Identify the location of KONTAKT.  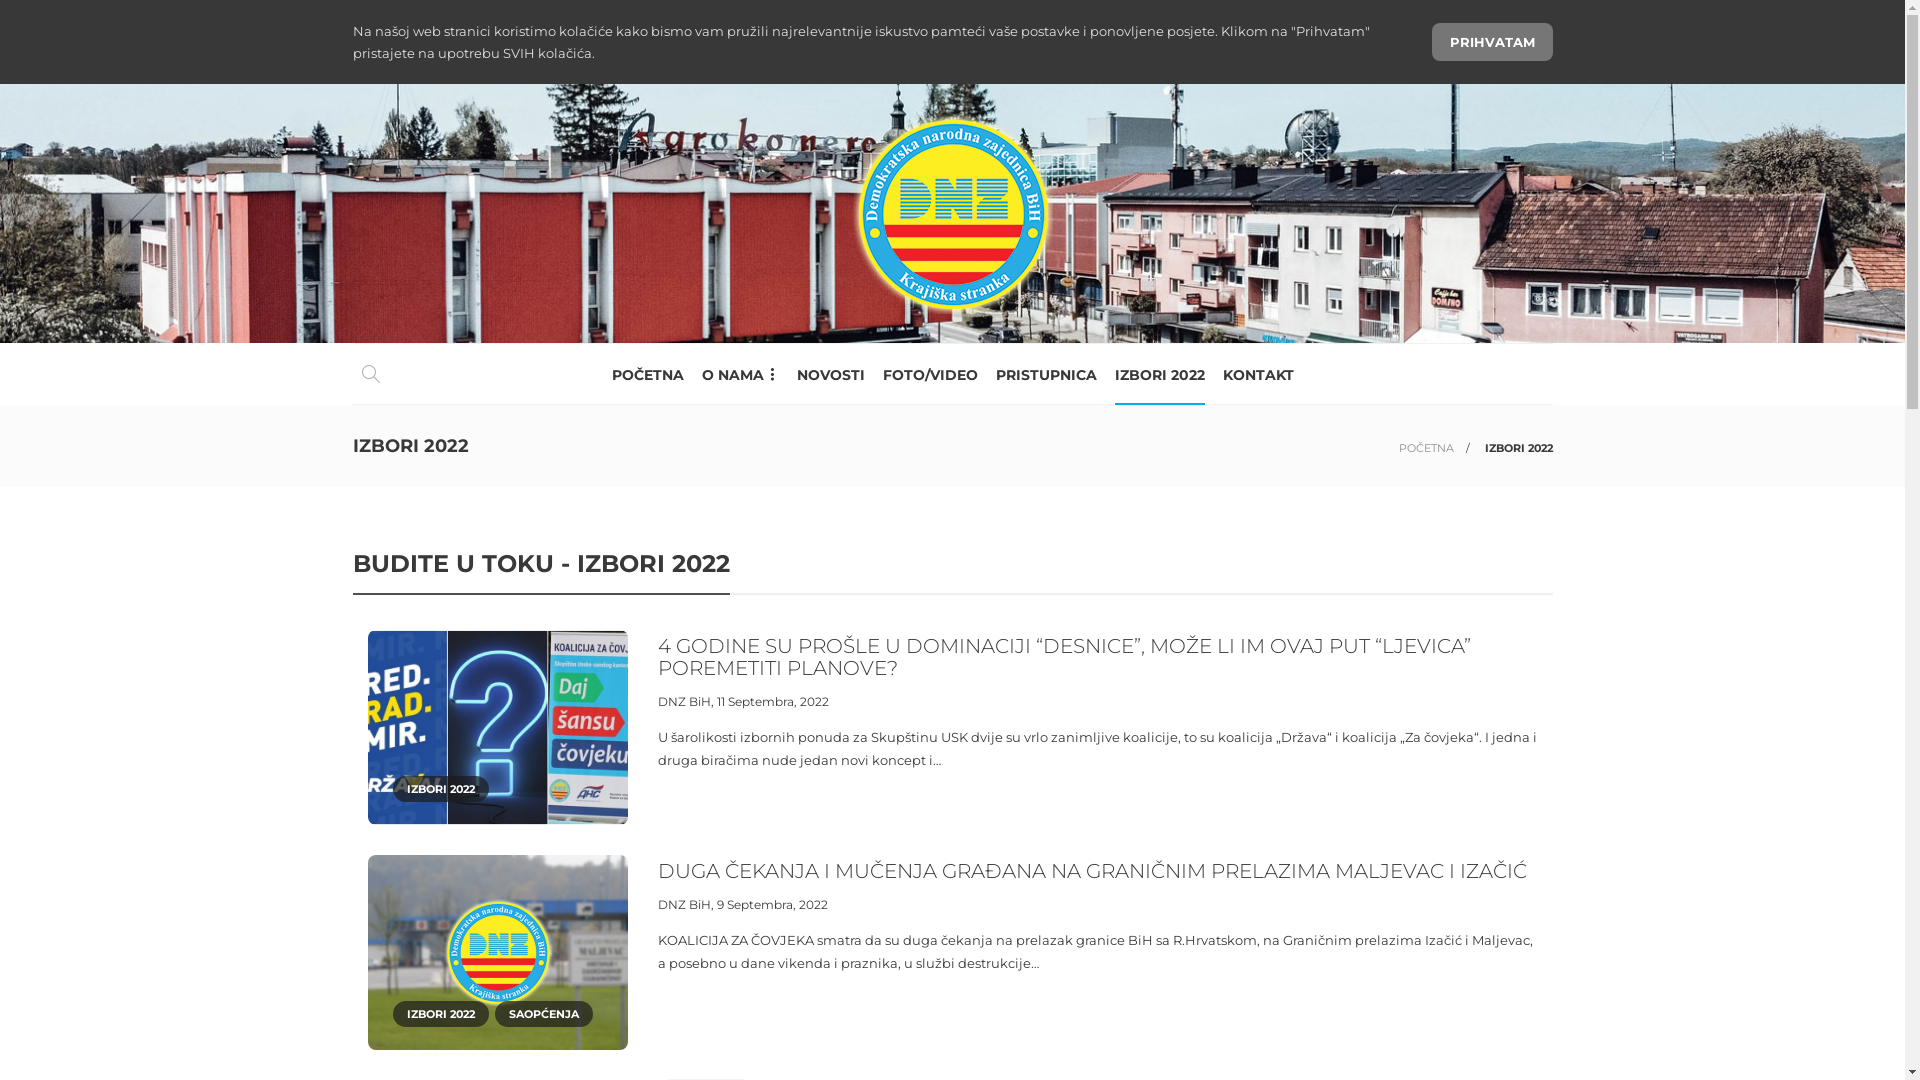
(1258, 375).